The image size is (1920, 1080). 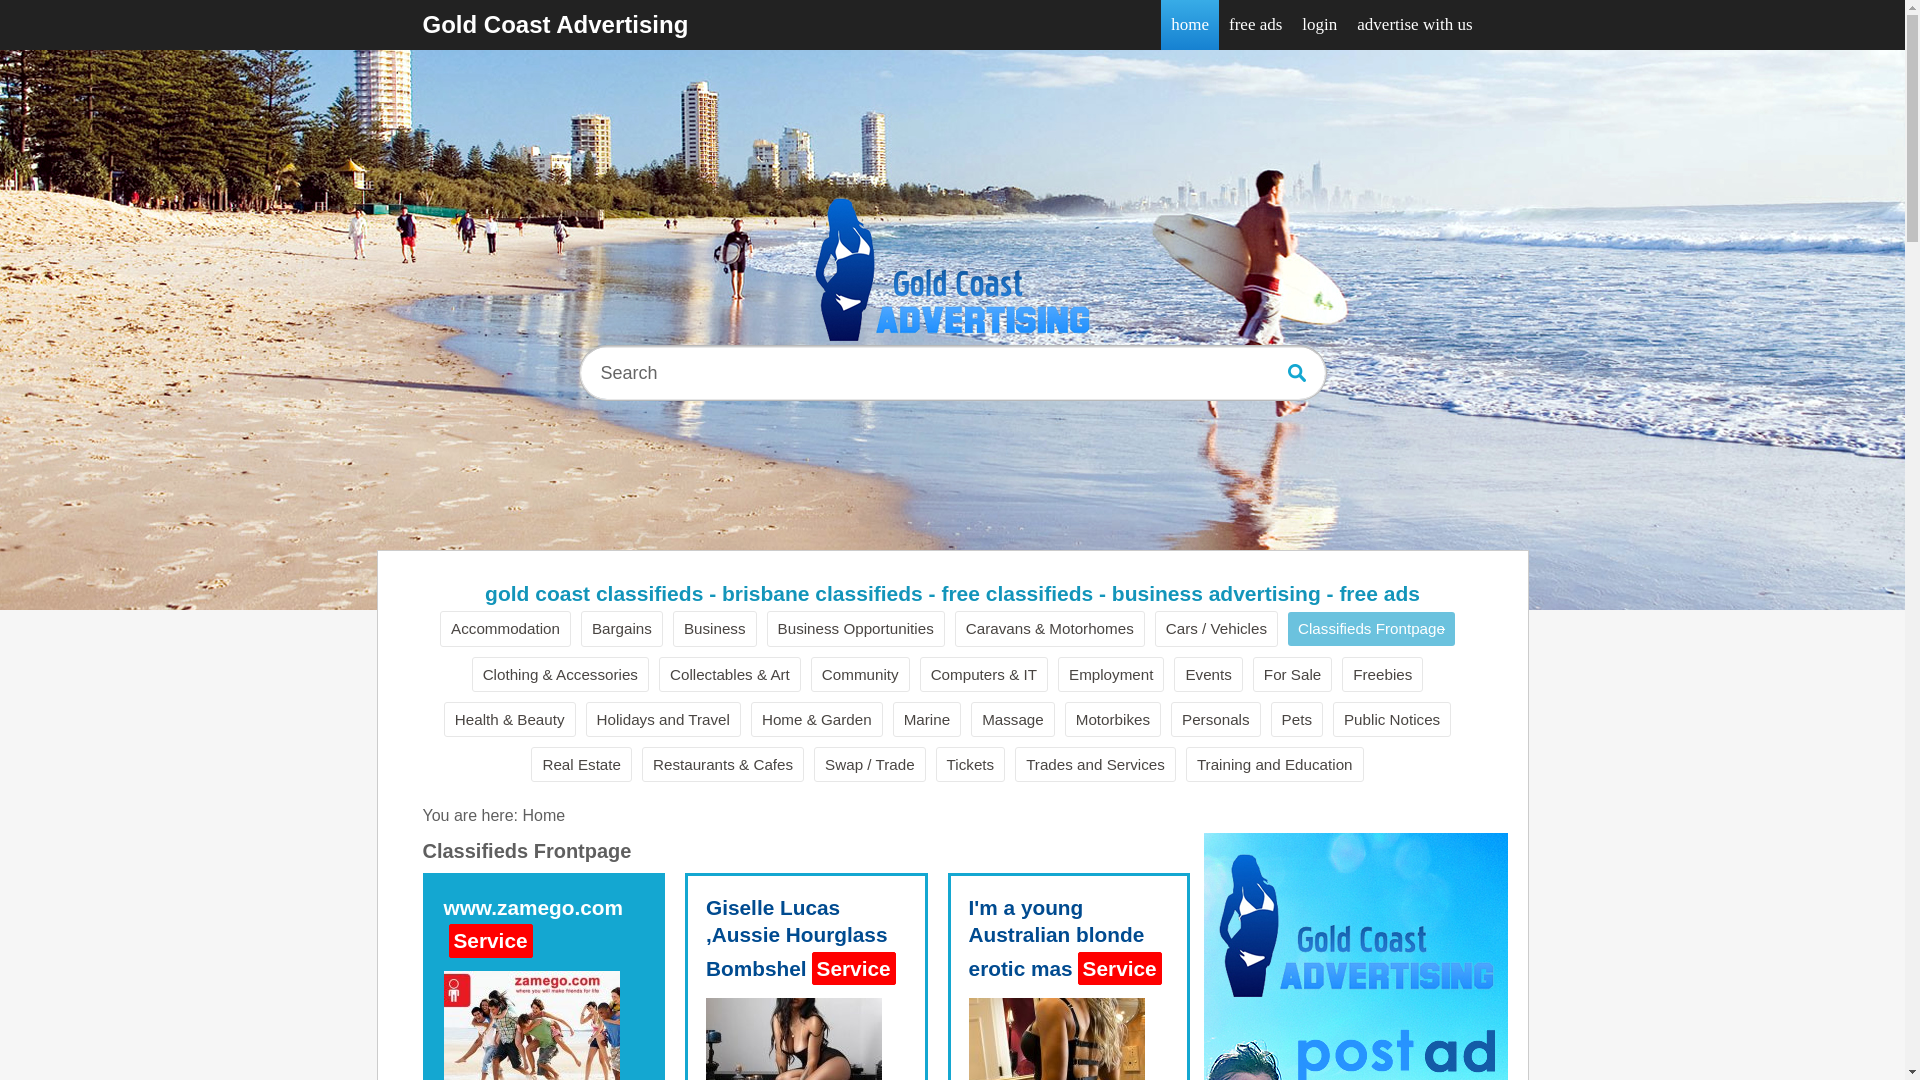 I want to click on www.zamego.com, so click(x=534, y=908).